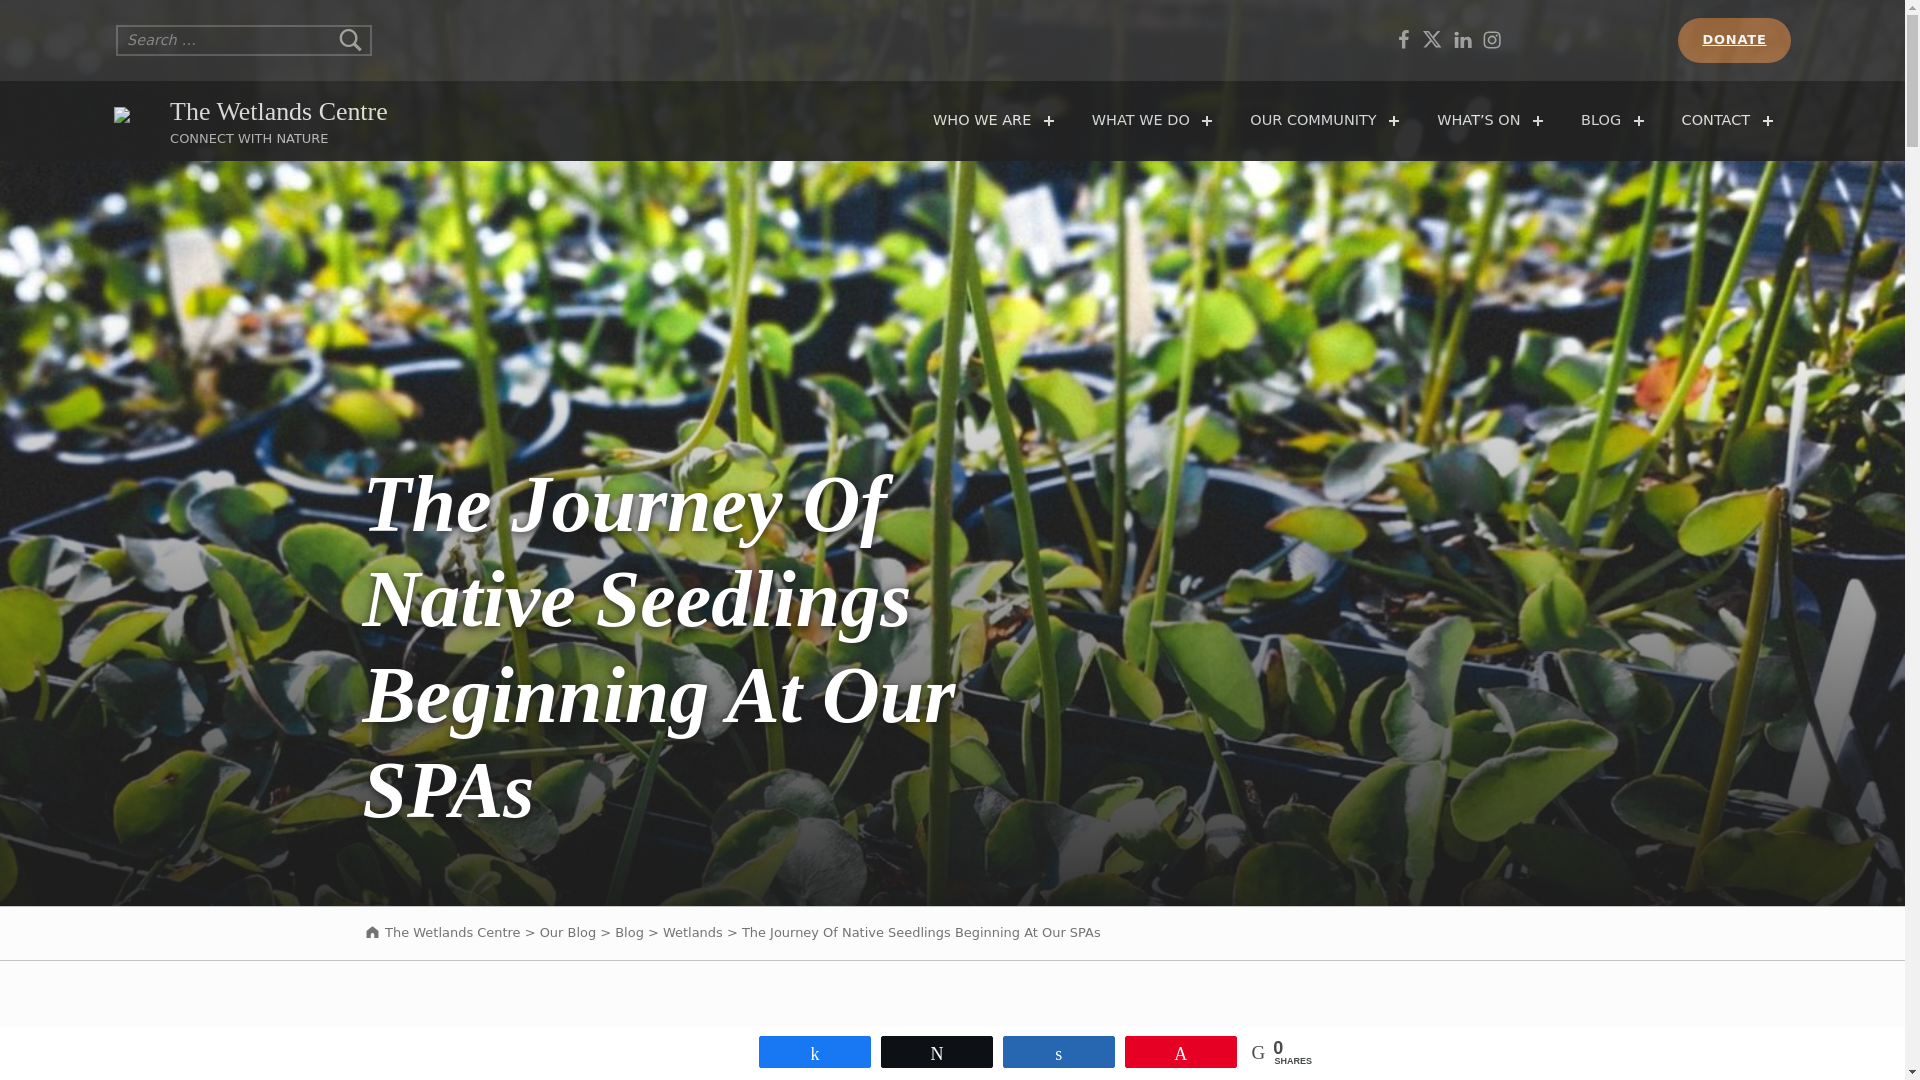 This screenshot has height=1080, width=1920. I want to click on WHAT WE DO, so click(1143, 120).